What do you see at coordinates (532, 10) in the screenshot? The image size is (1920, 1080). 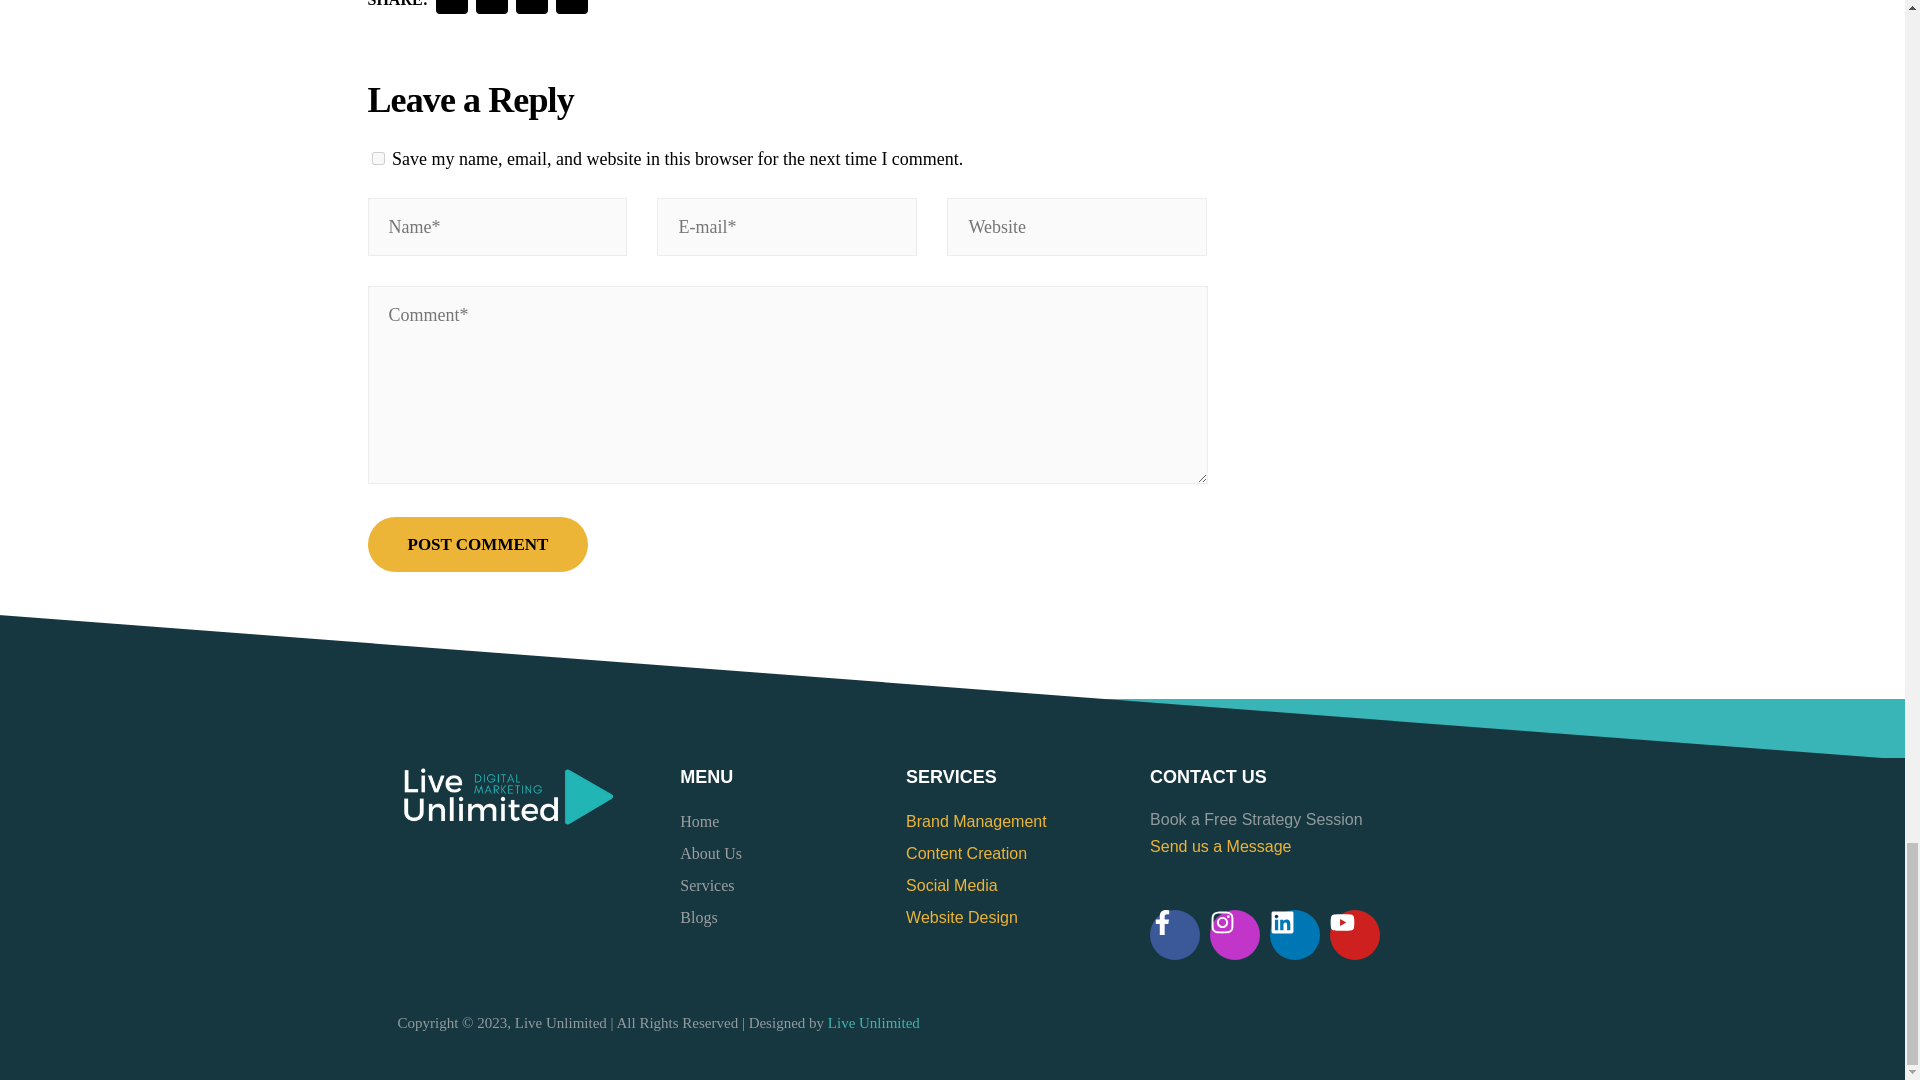 I see `Email` at bounding box center [532, 10].